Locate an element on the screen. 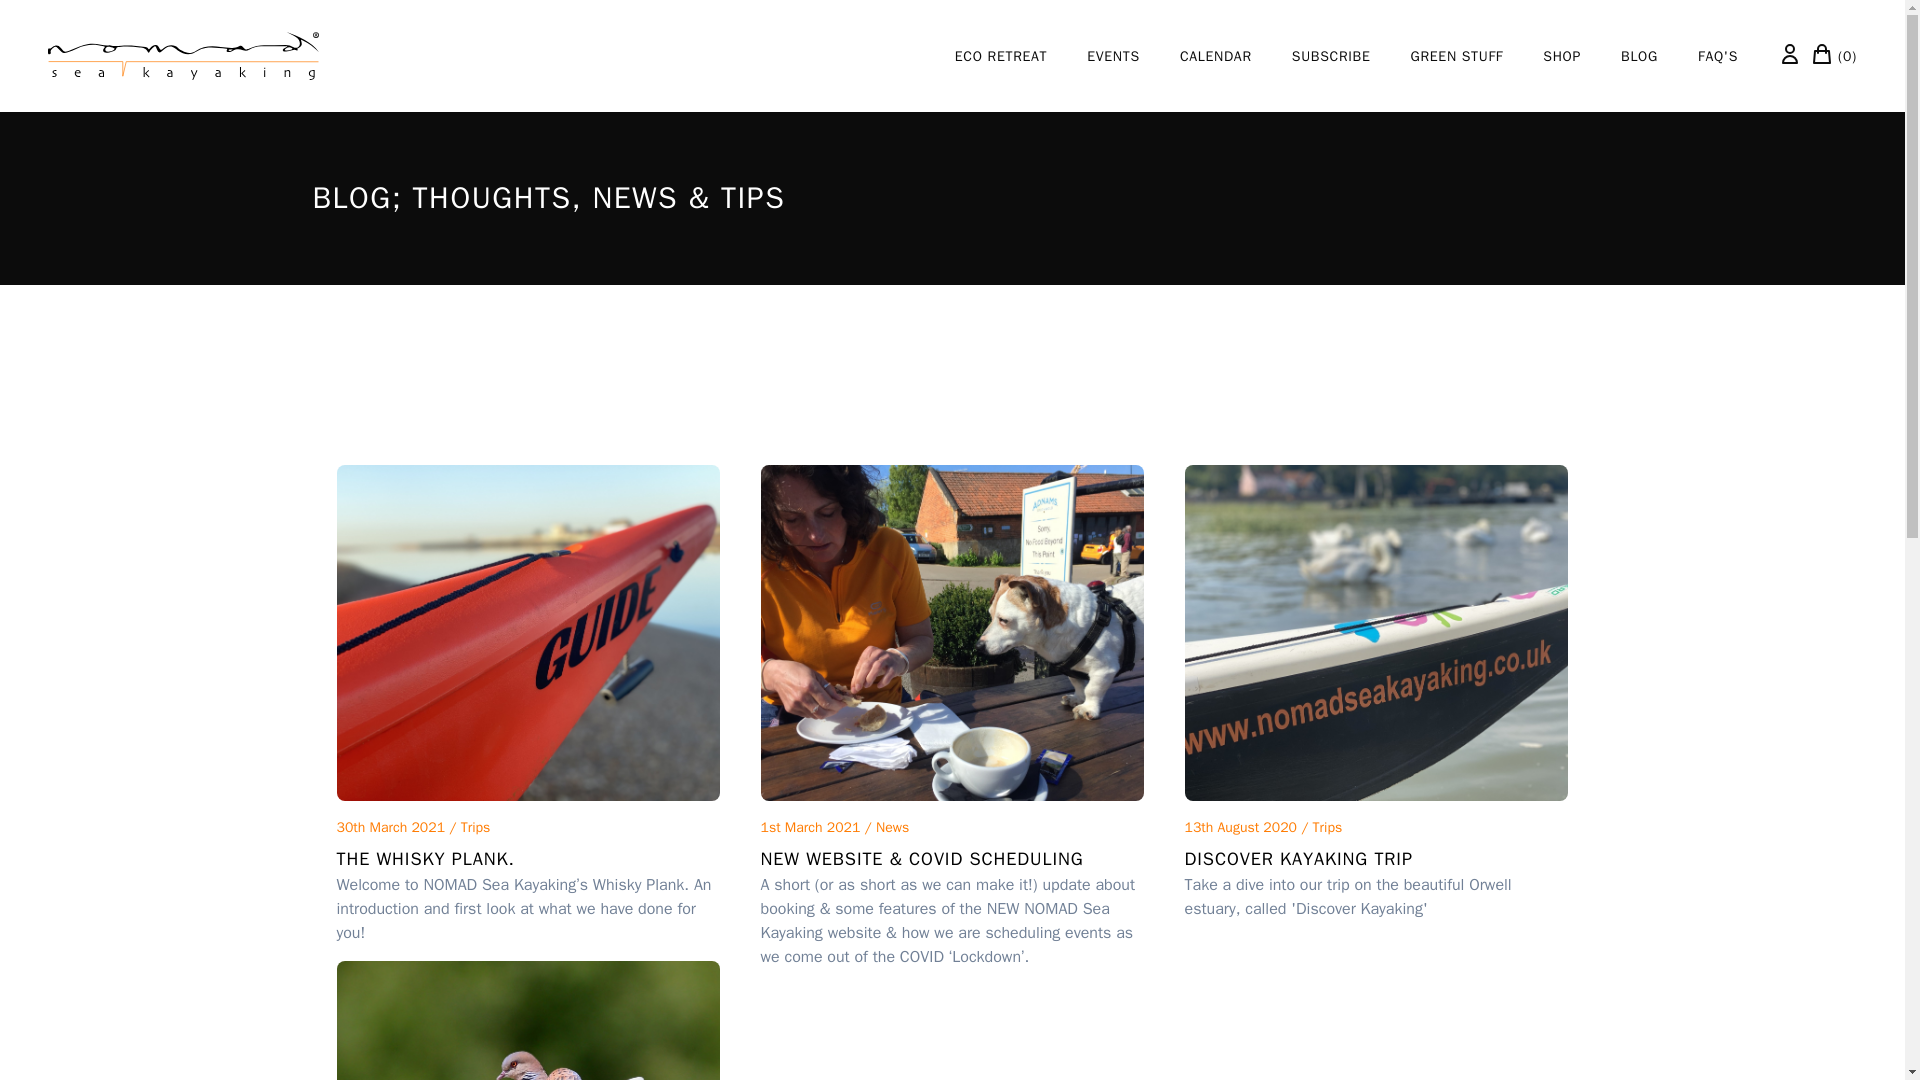 This screenshot has height=1080, width=1920. ECO RETREAT is located at coordinates (1000, 56).